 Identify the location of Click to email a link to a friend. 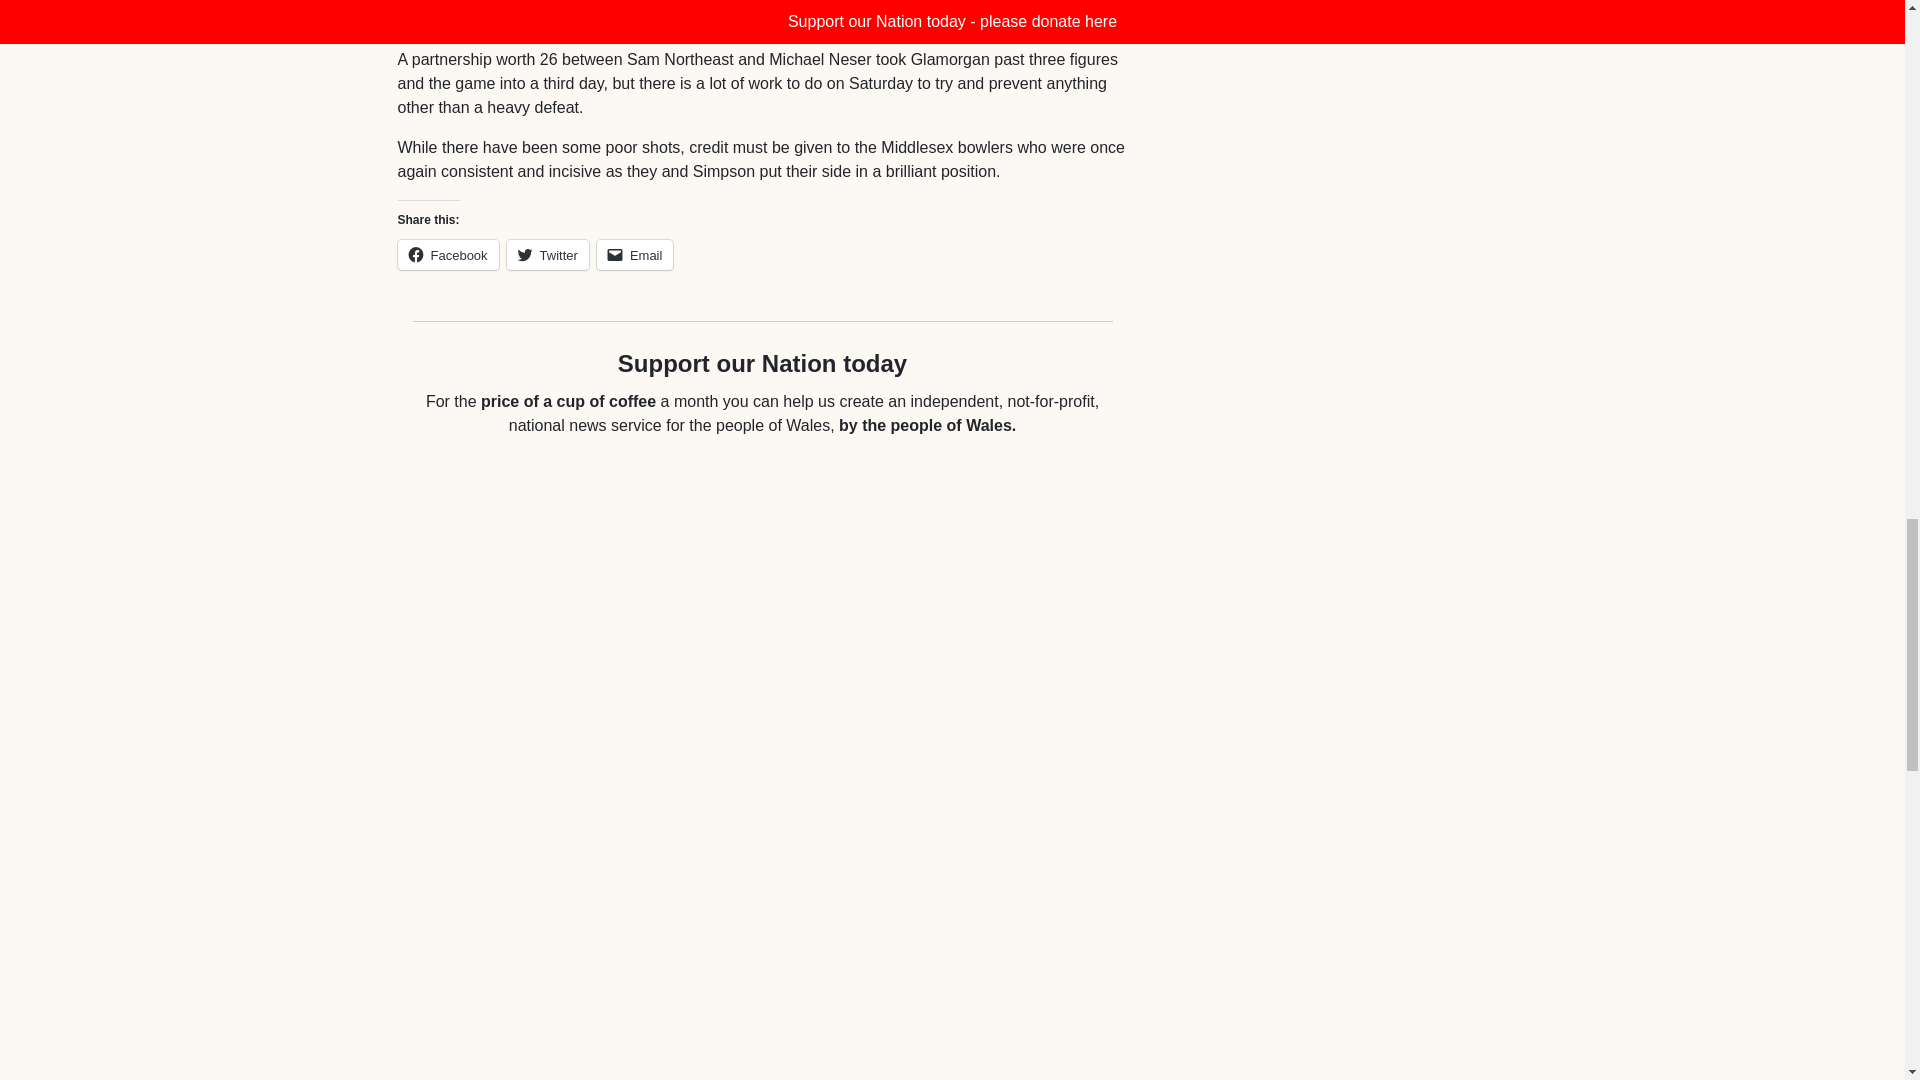
(635, 254).